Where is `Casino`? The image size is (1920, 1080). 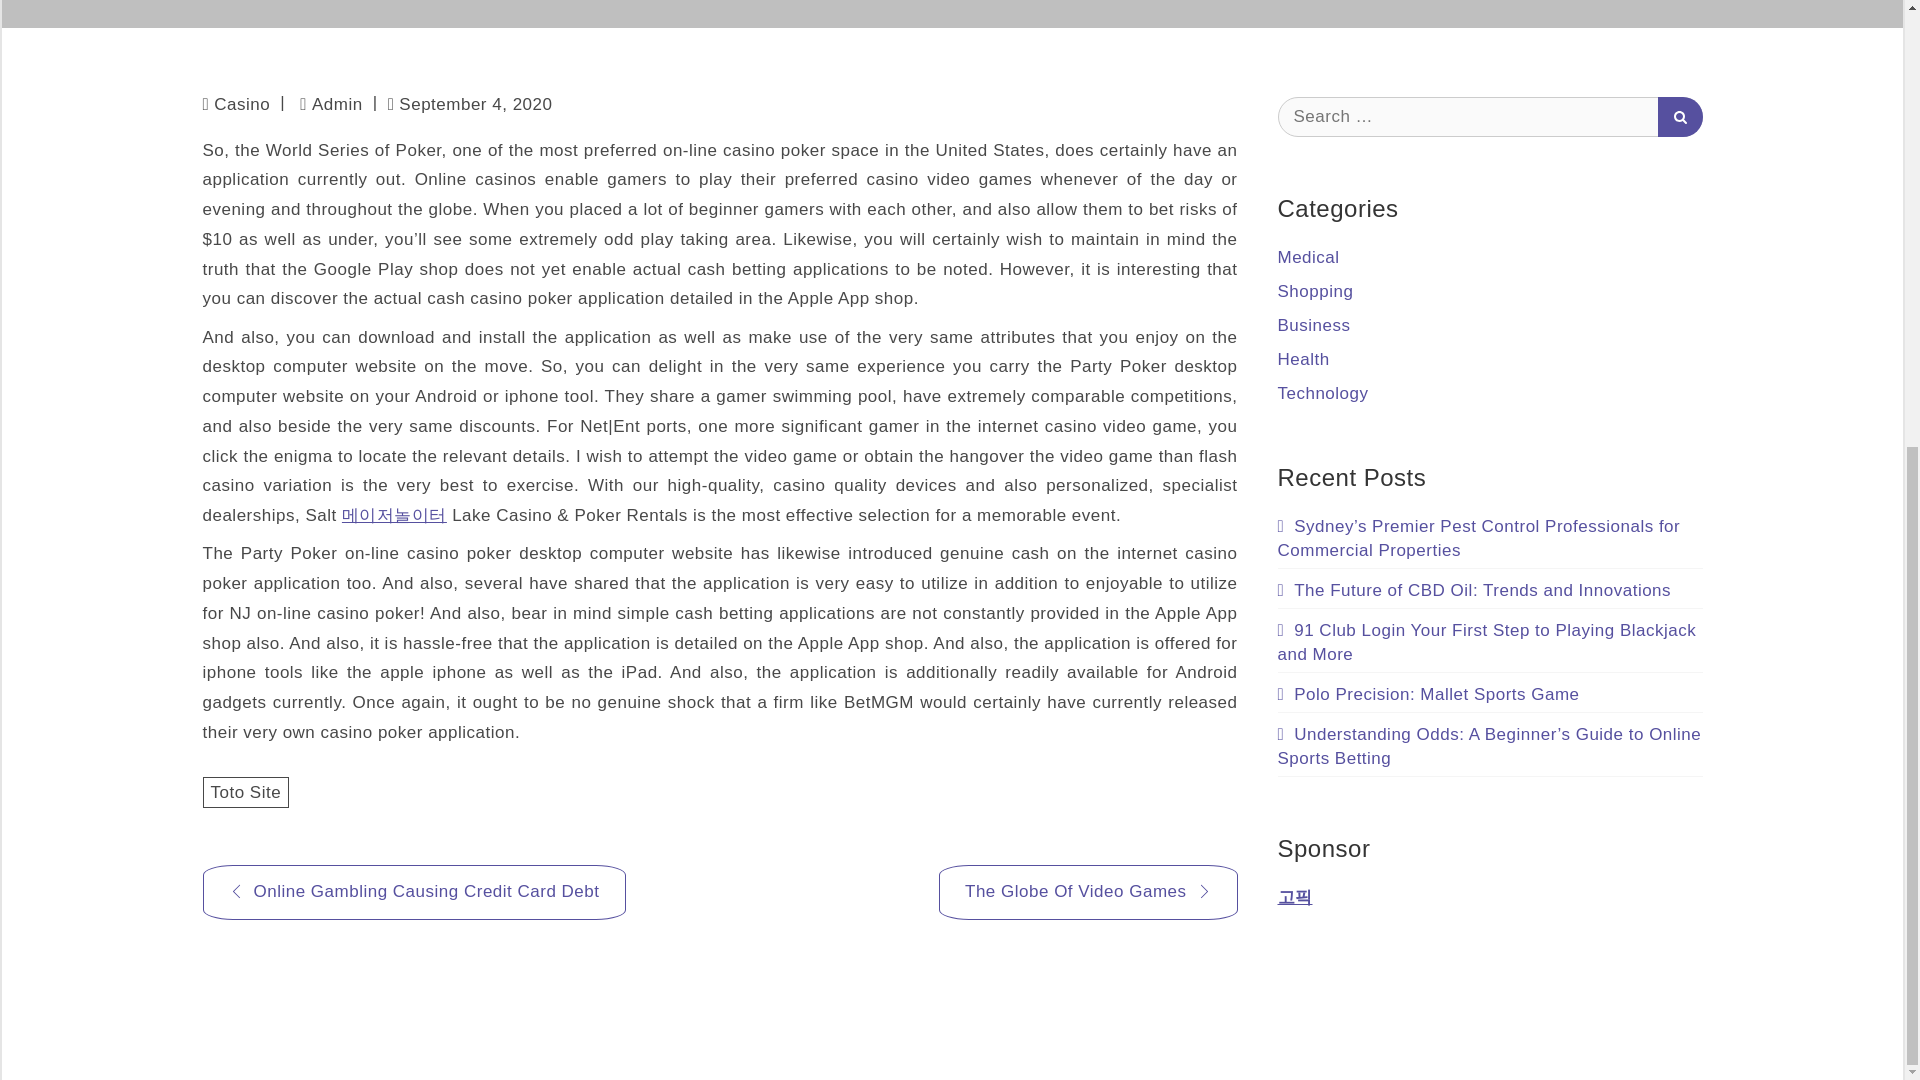
Casino is located at coordinates (242, 104).